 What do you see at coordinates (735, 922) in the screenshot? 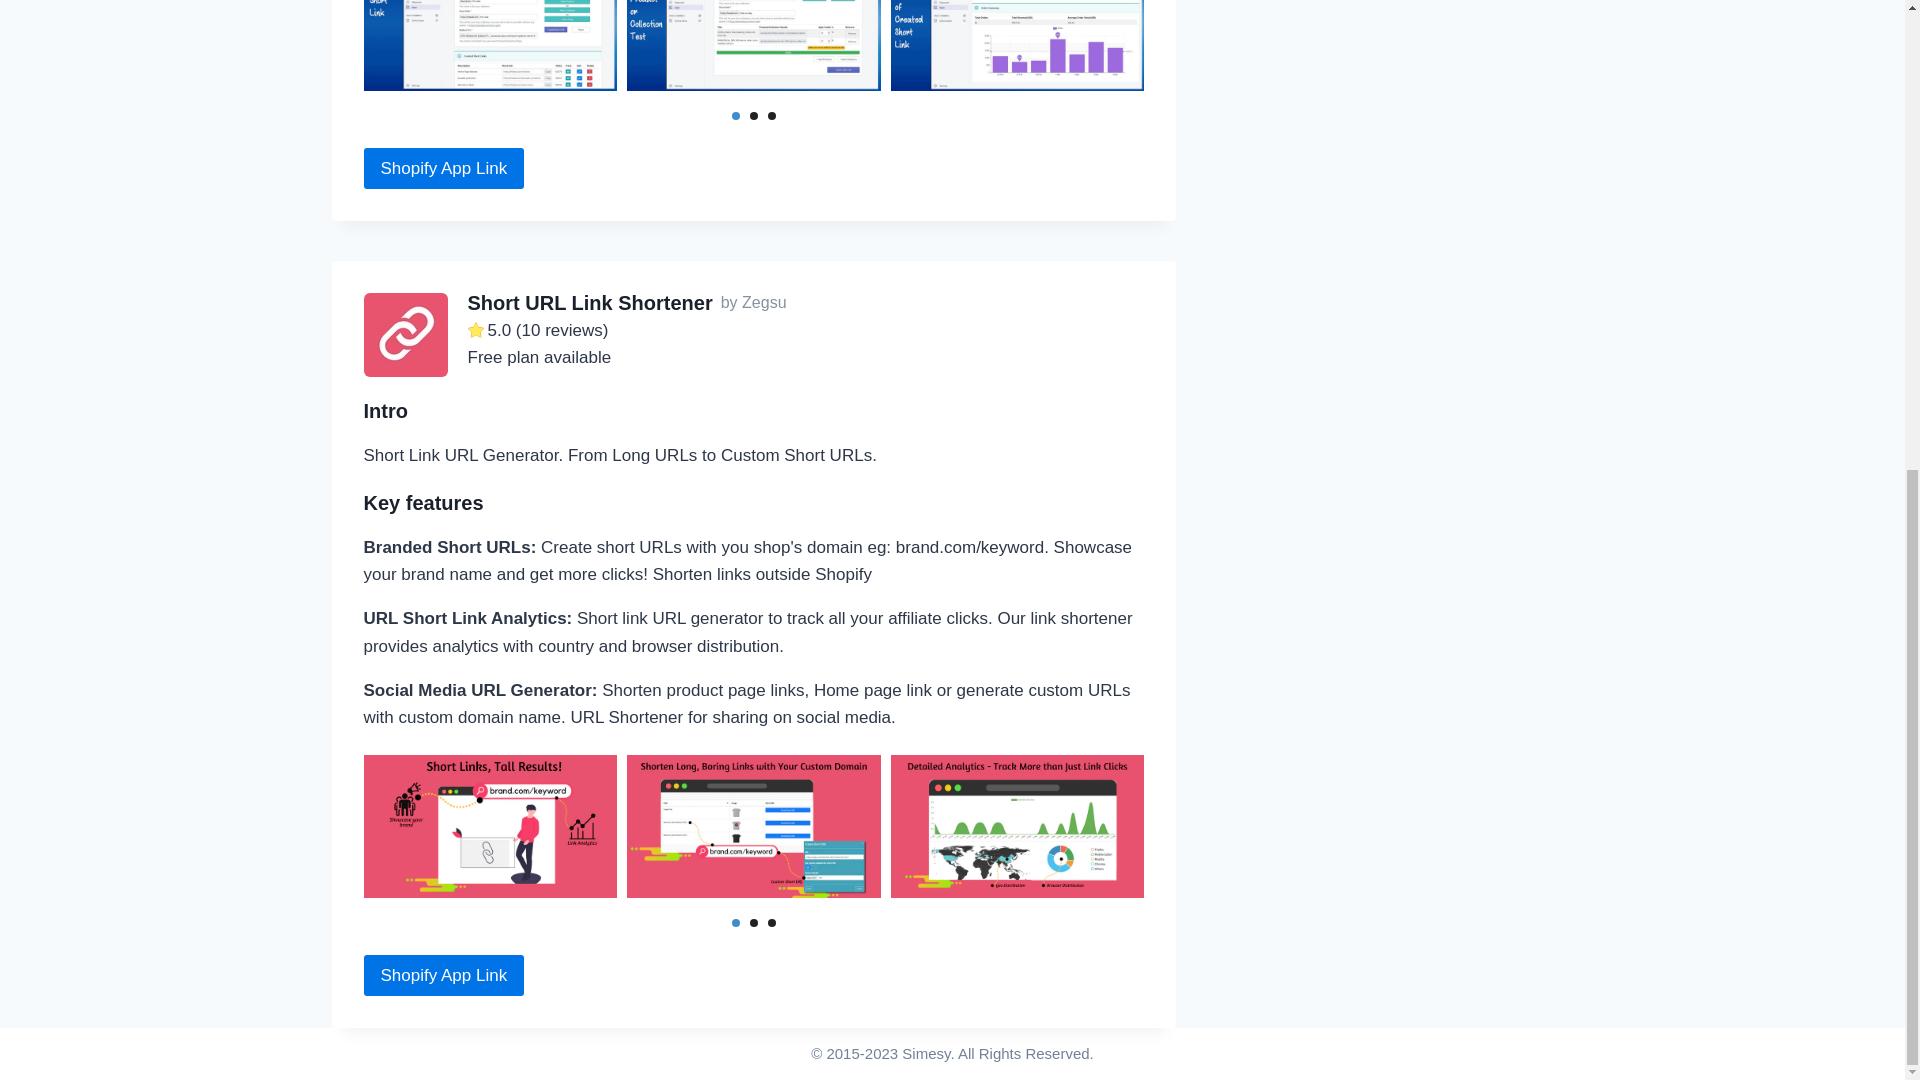
I see `1` at bounding box center [735, 922].